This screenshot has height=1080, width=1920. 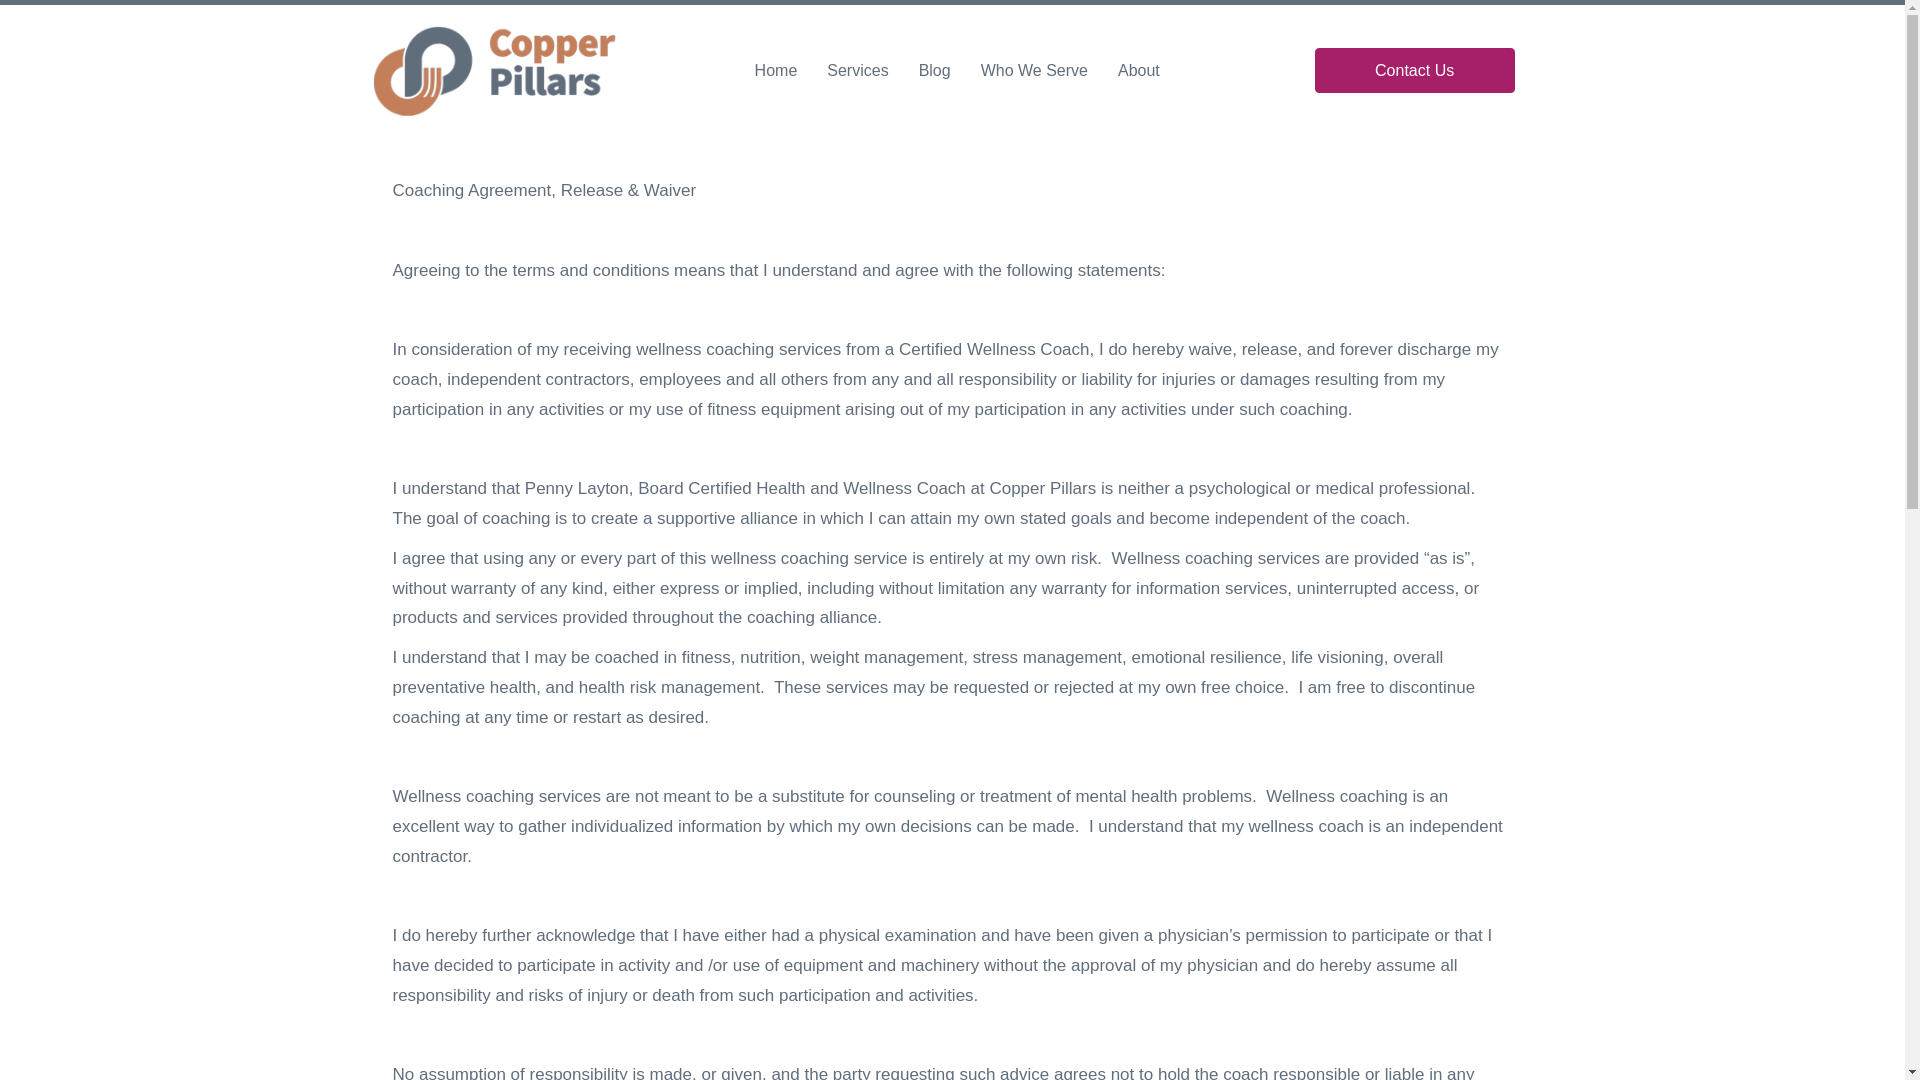 I want to click on Contact Us, so click(x=1414, y=70).